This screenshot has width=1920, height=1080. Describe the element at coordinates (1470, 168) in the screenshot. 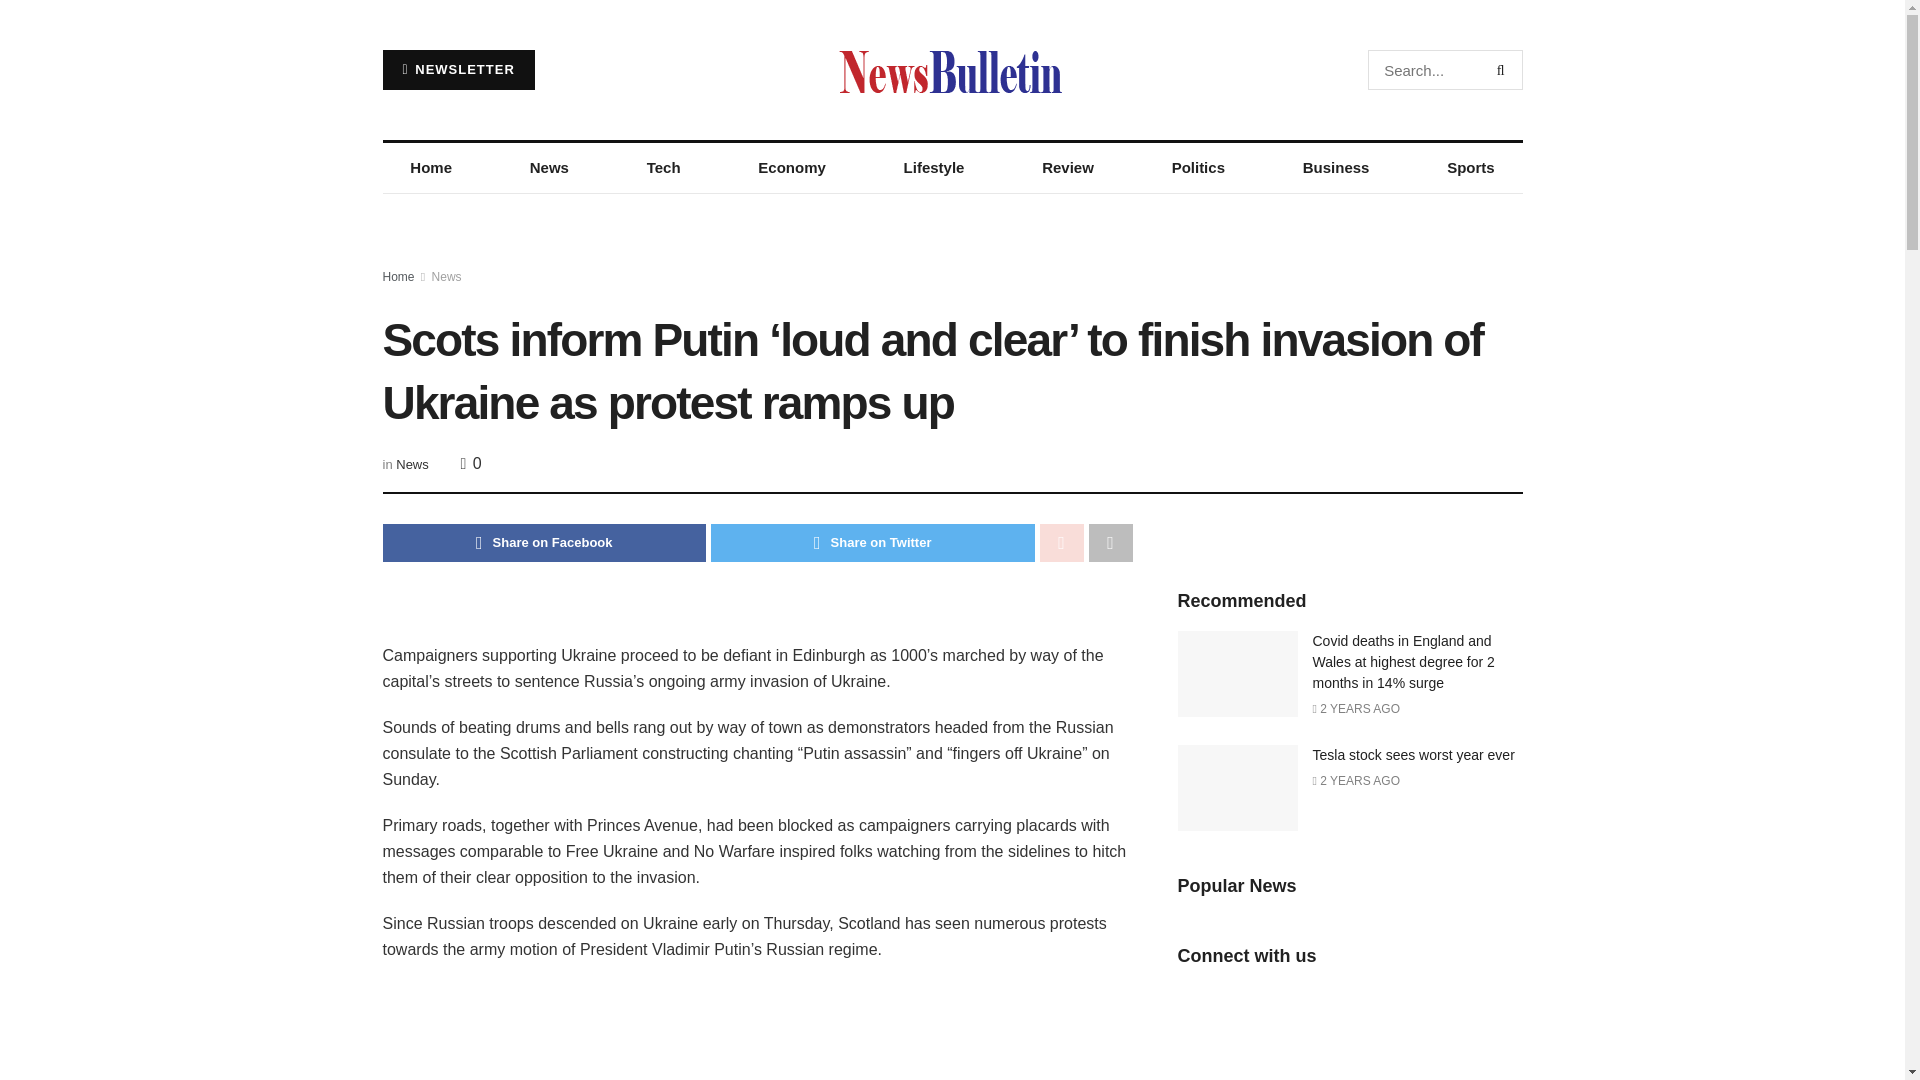

I see `Sports` at that location.